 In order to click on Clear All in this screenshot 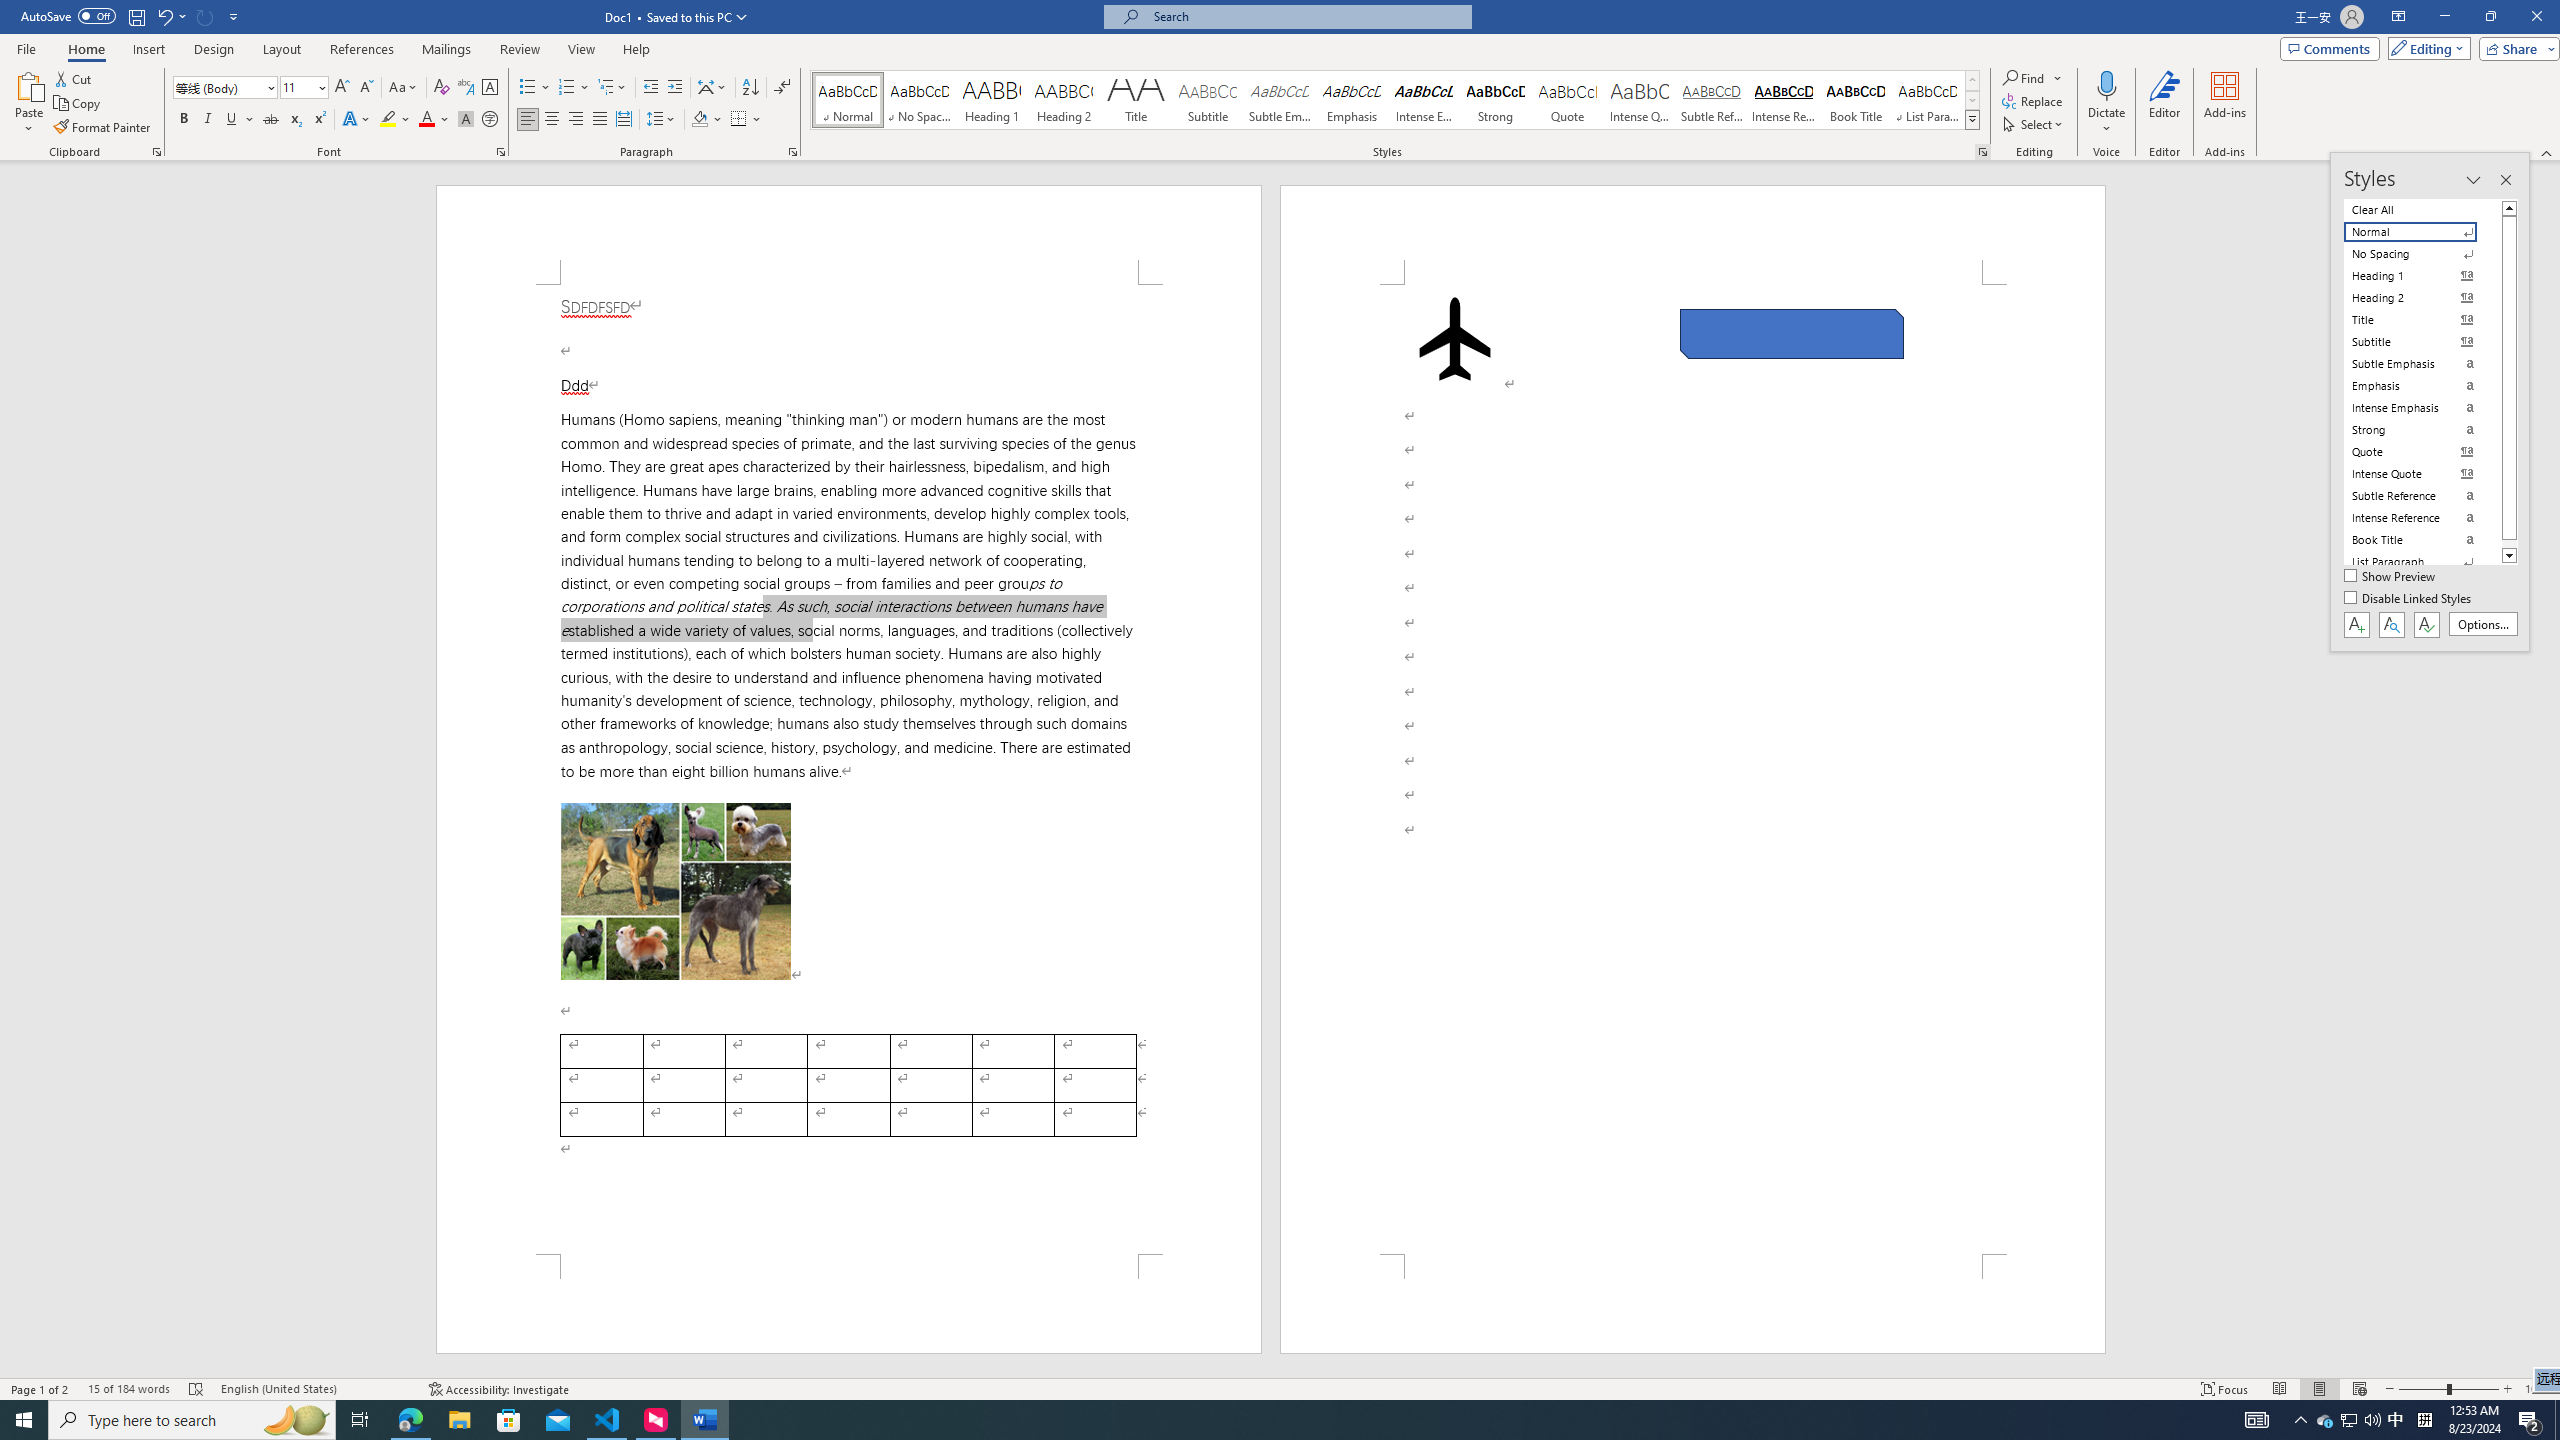, I will do `click(2422, 209)`.